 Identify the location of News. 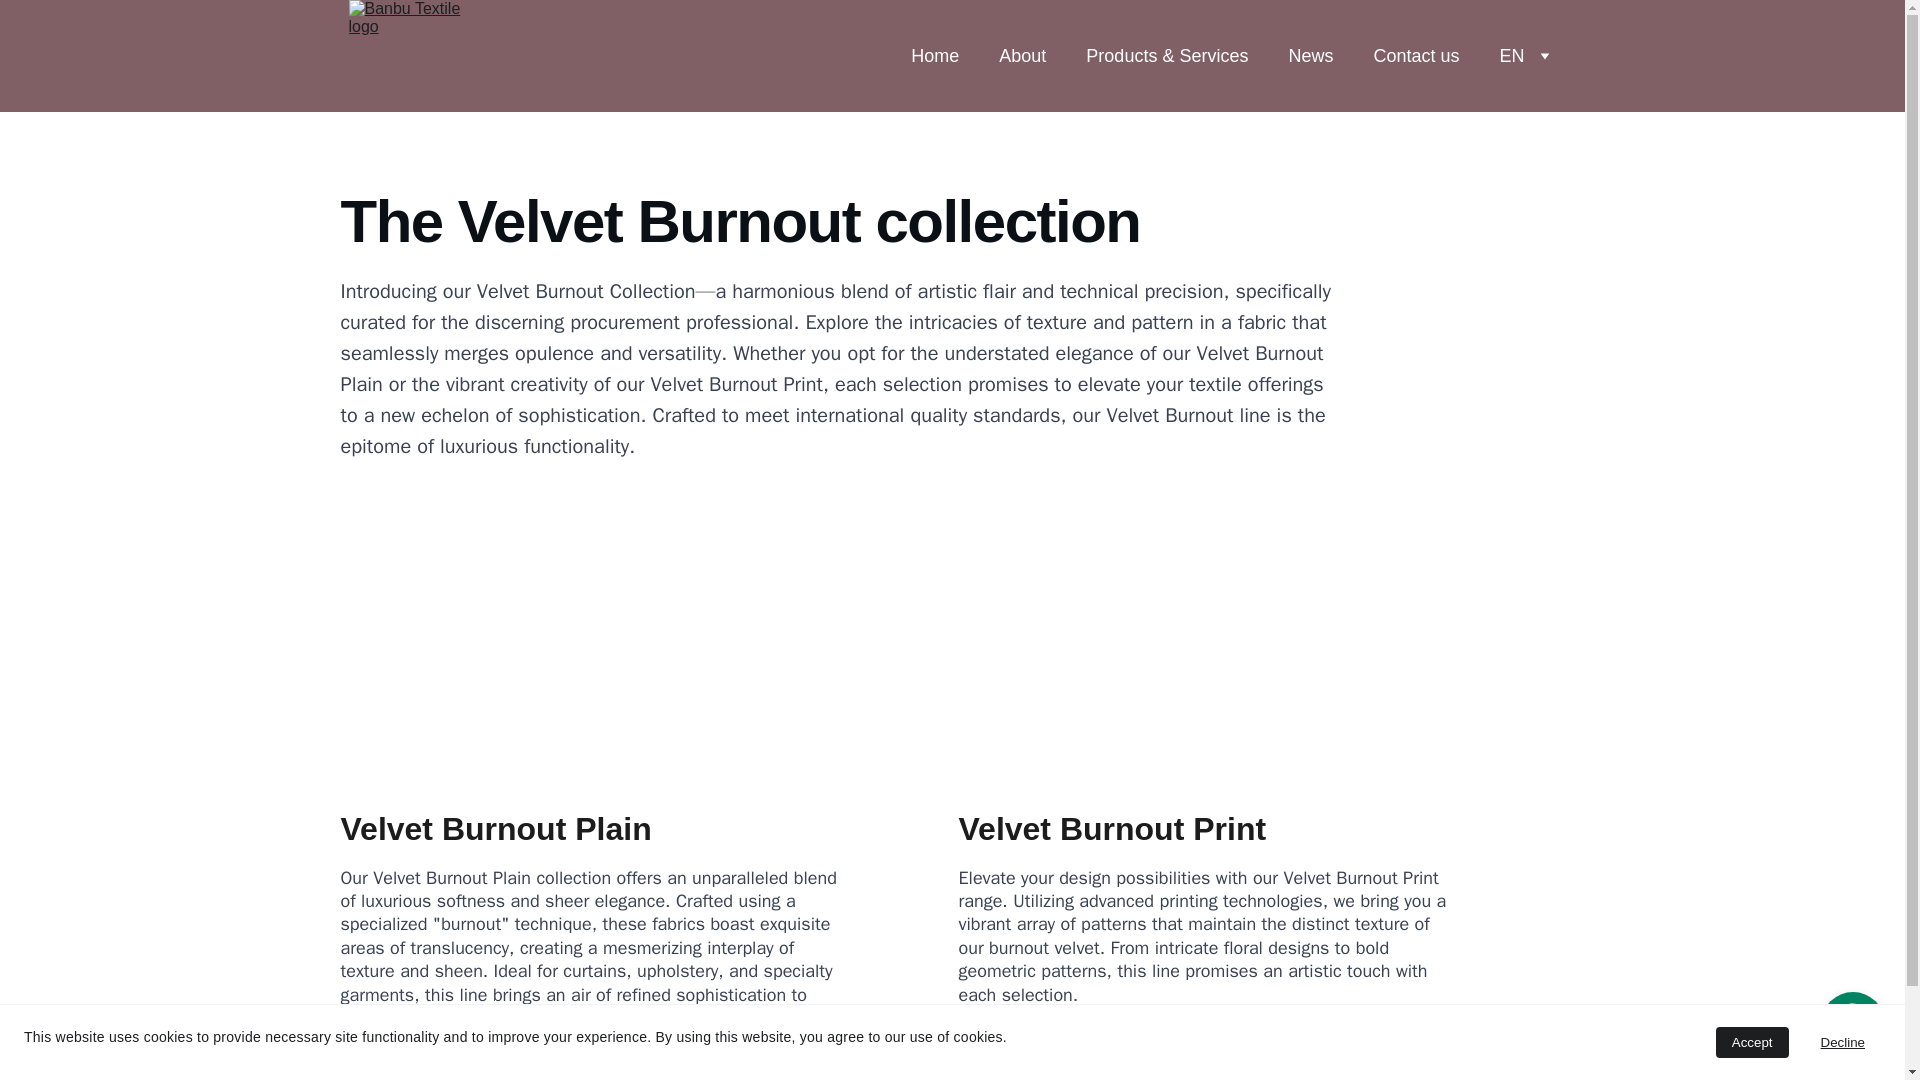
(1310, 56).